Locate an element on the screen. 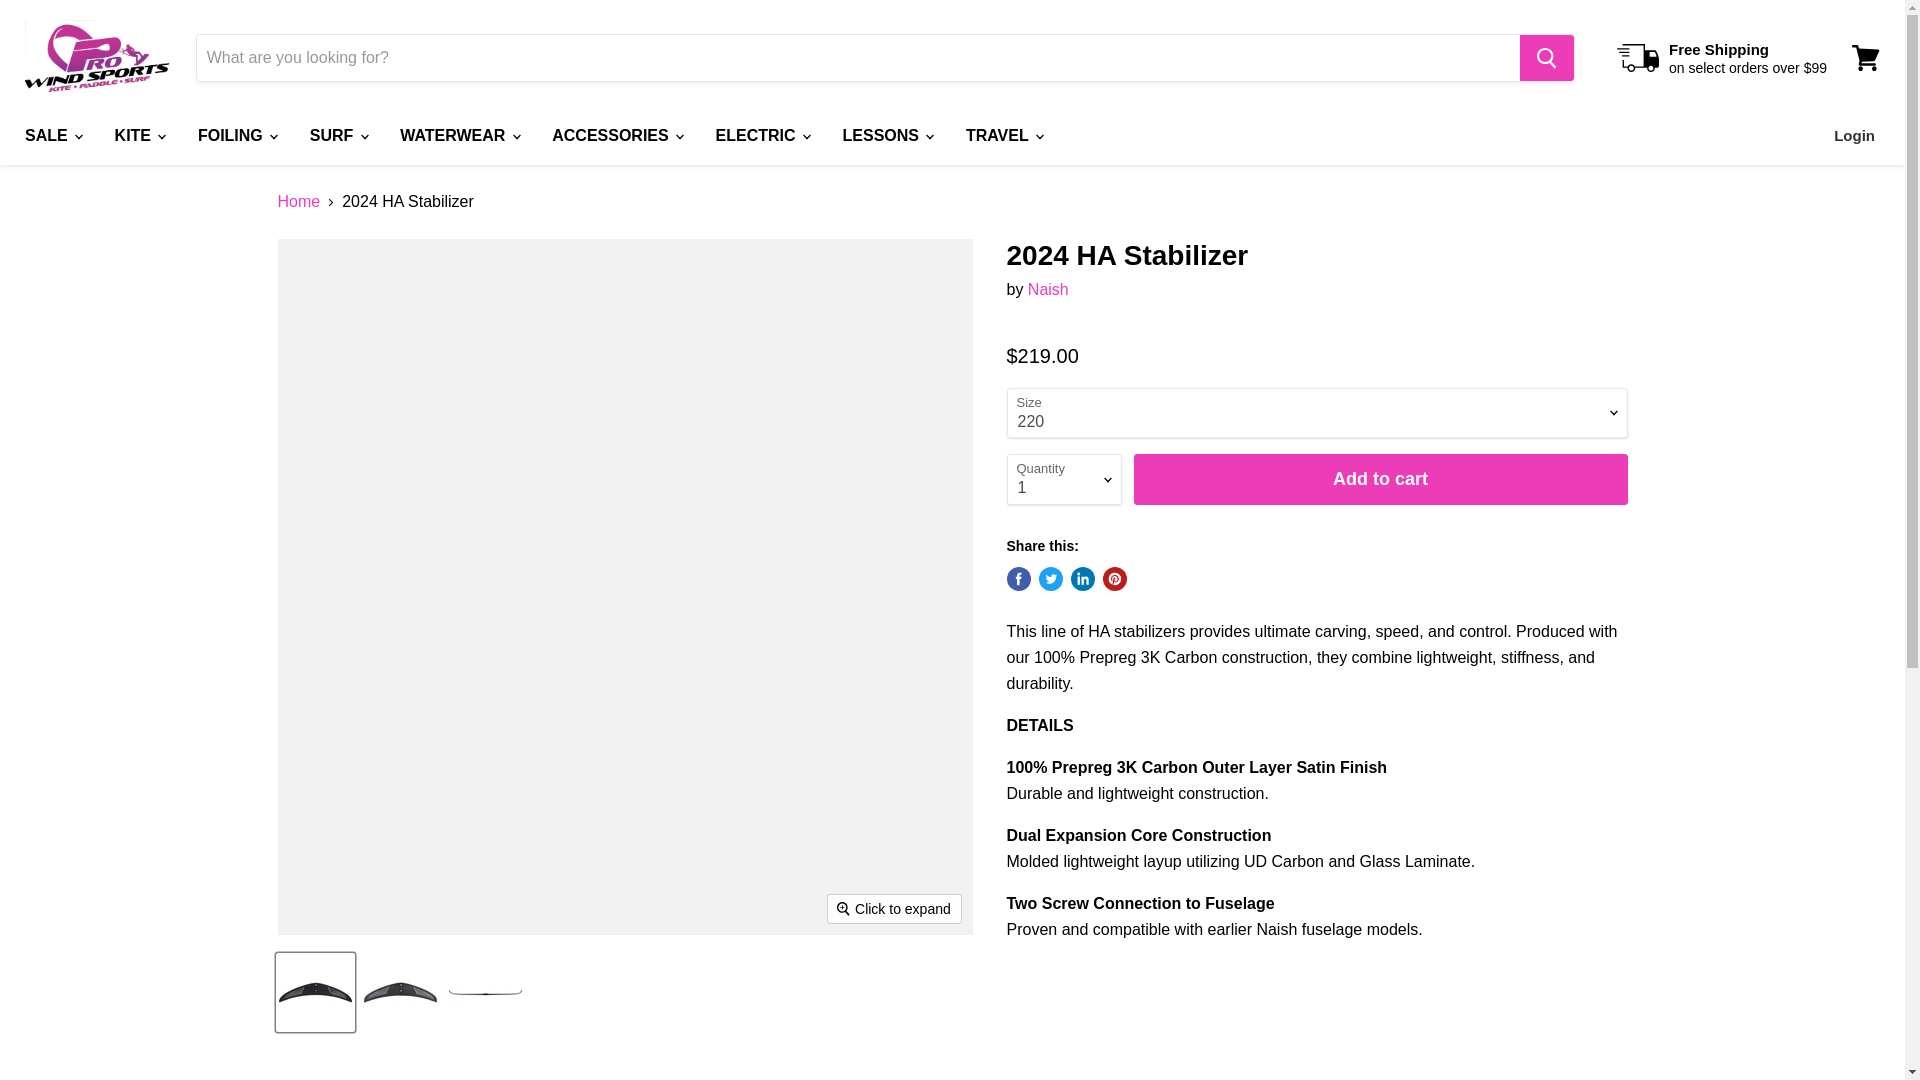 This screenshot has width=1920, height=1080. Naish is located at coordinates (1048, 289).